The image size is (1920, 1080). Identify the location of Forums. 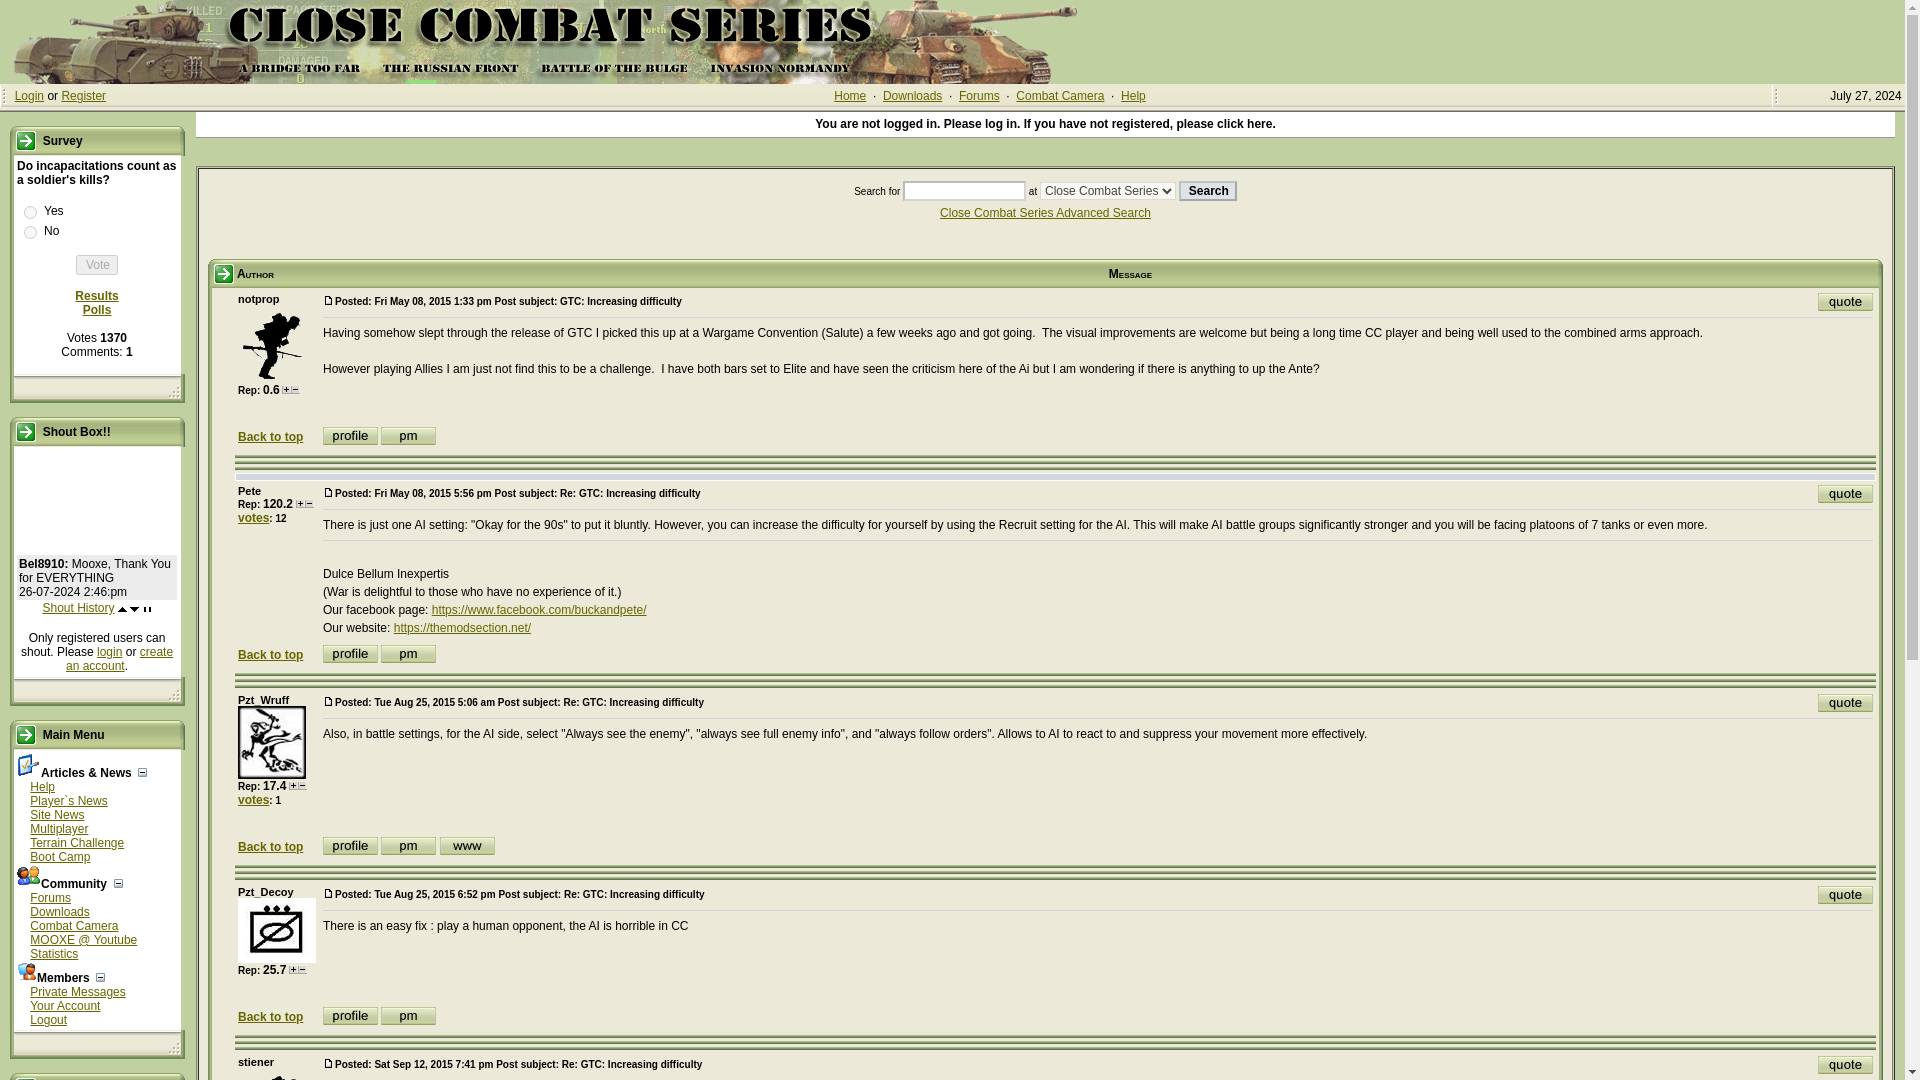
(979, 95).